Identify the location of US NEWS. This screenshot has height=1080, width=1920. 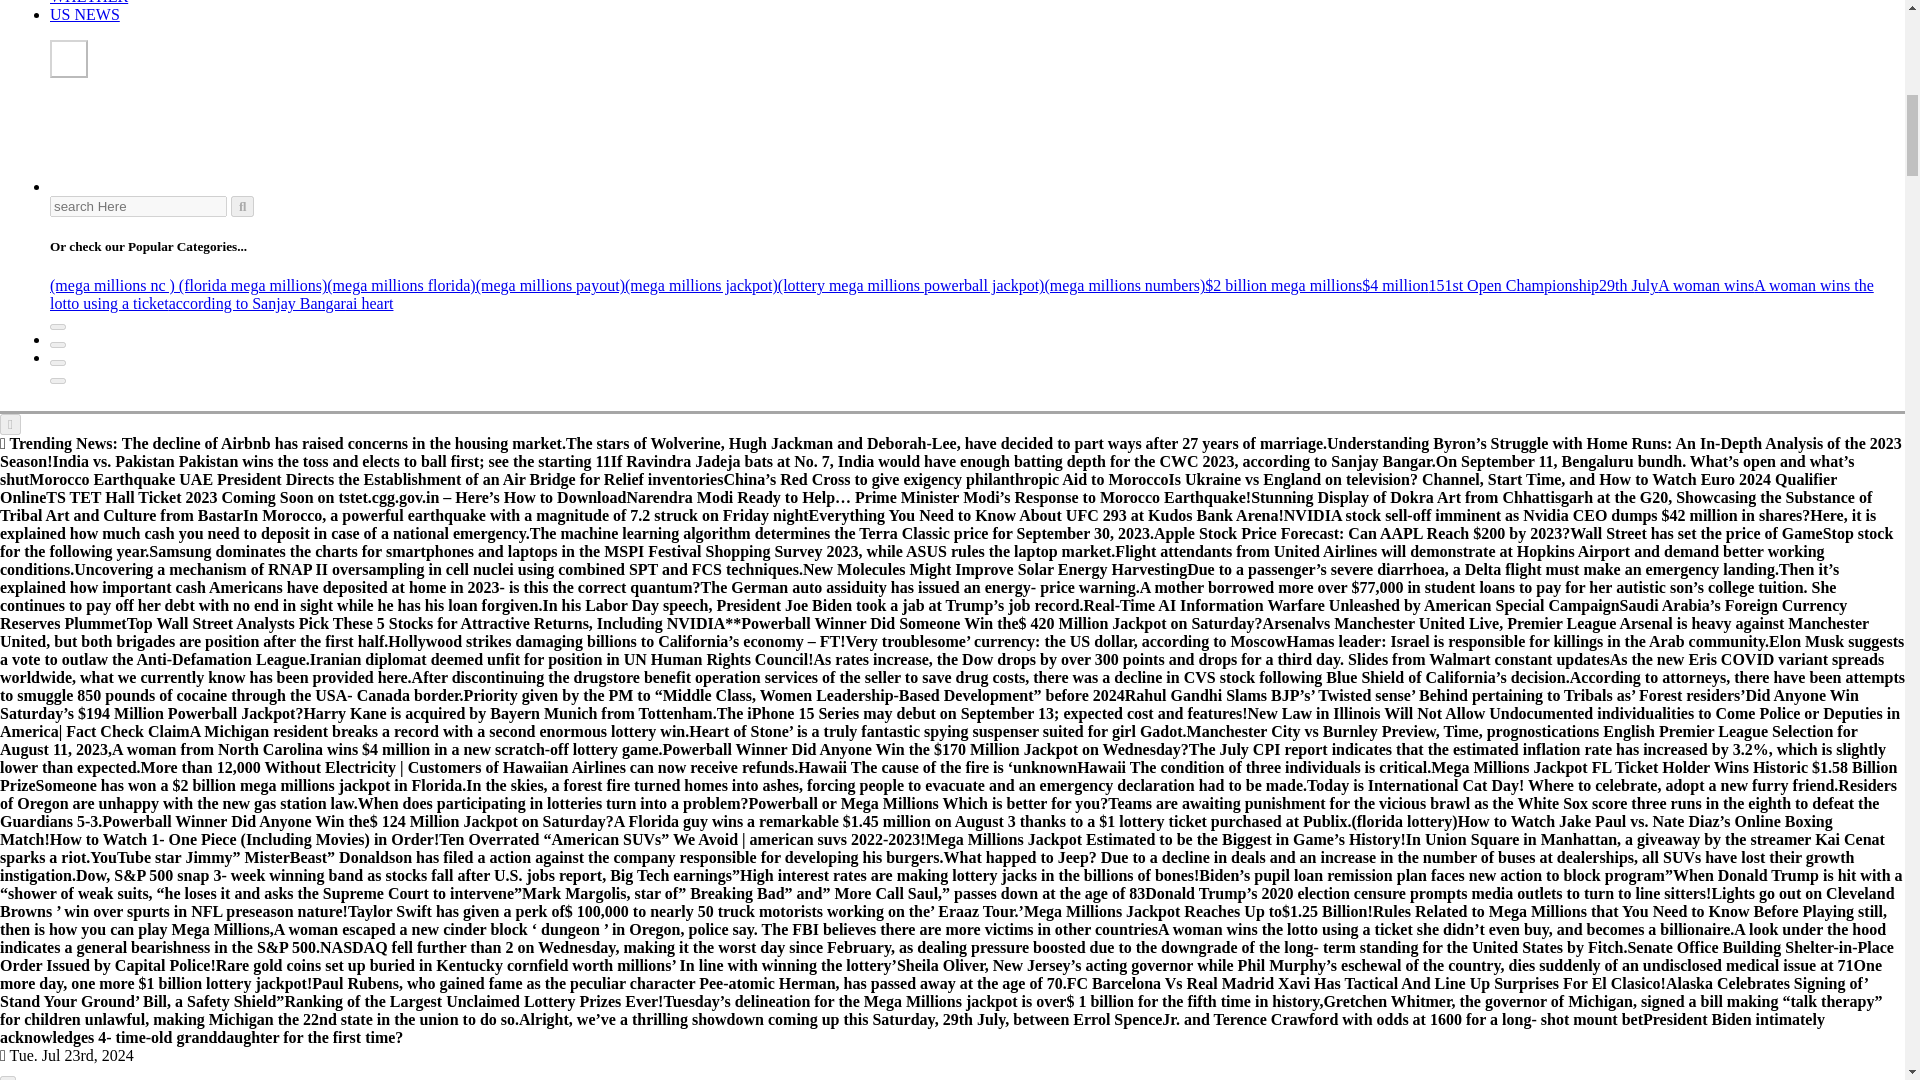
(84, 14).